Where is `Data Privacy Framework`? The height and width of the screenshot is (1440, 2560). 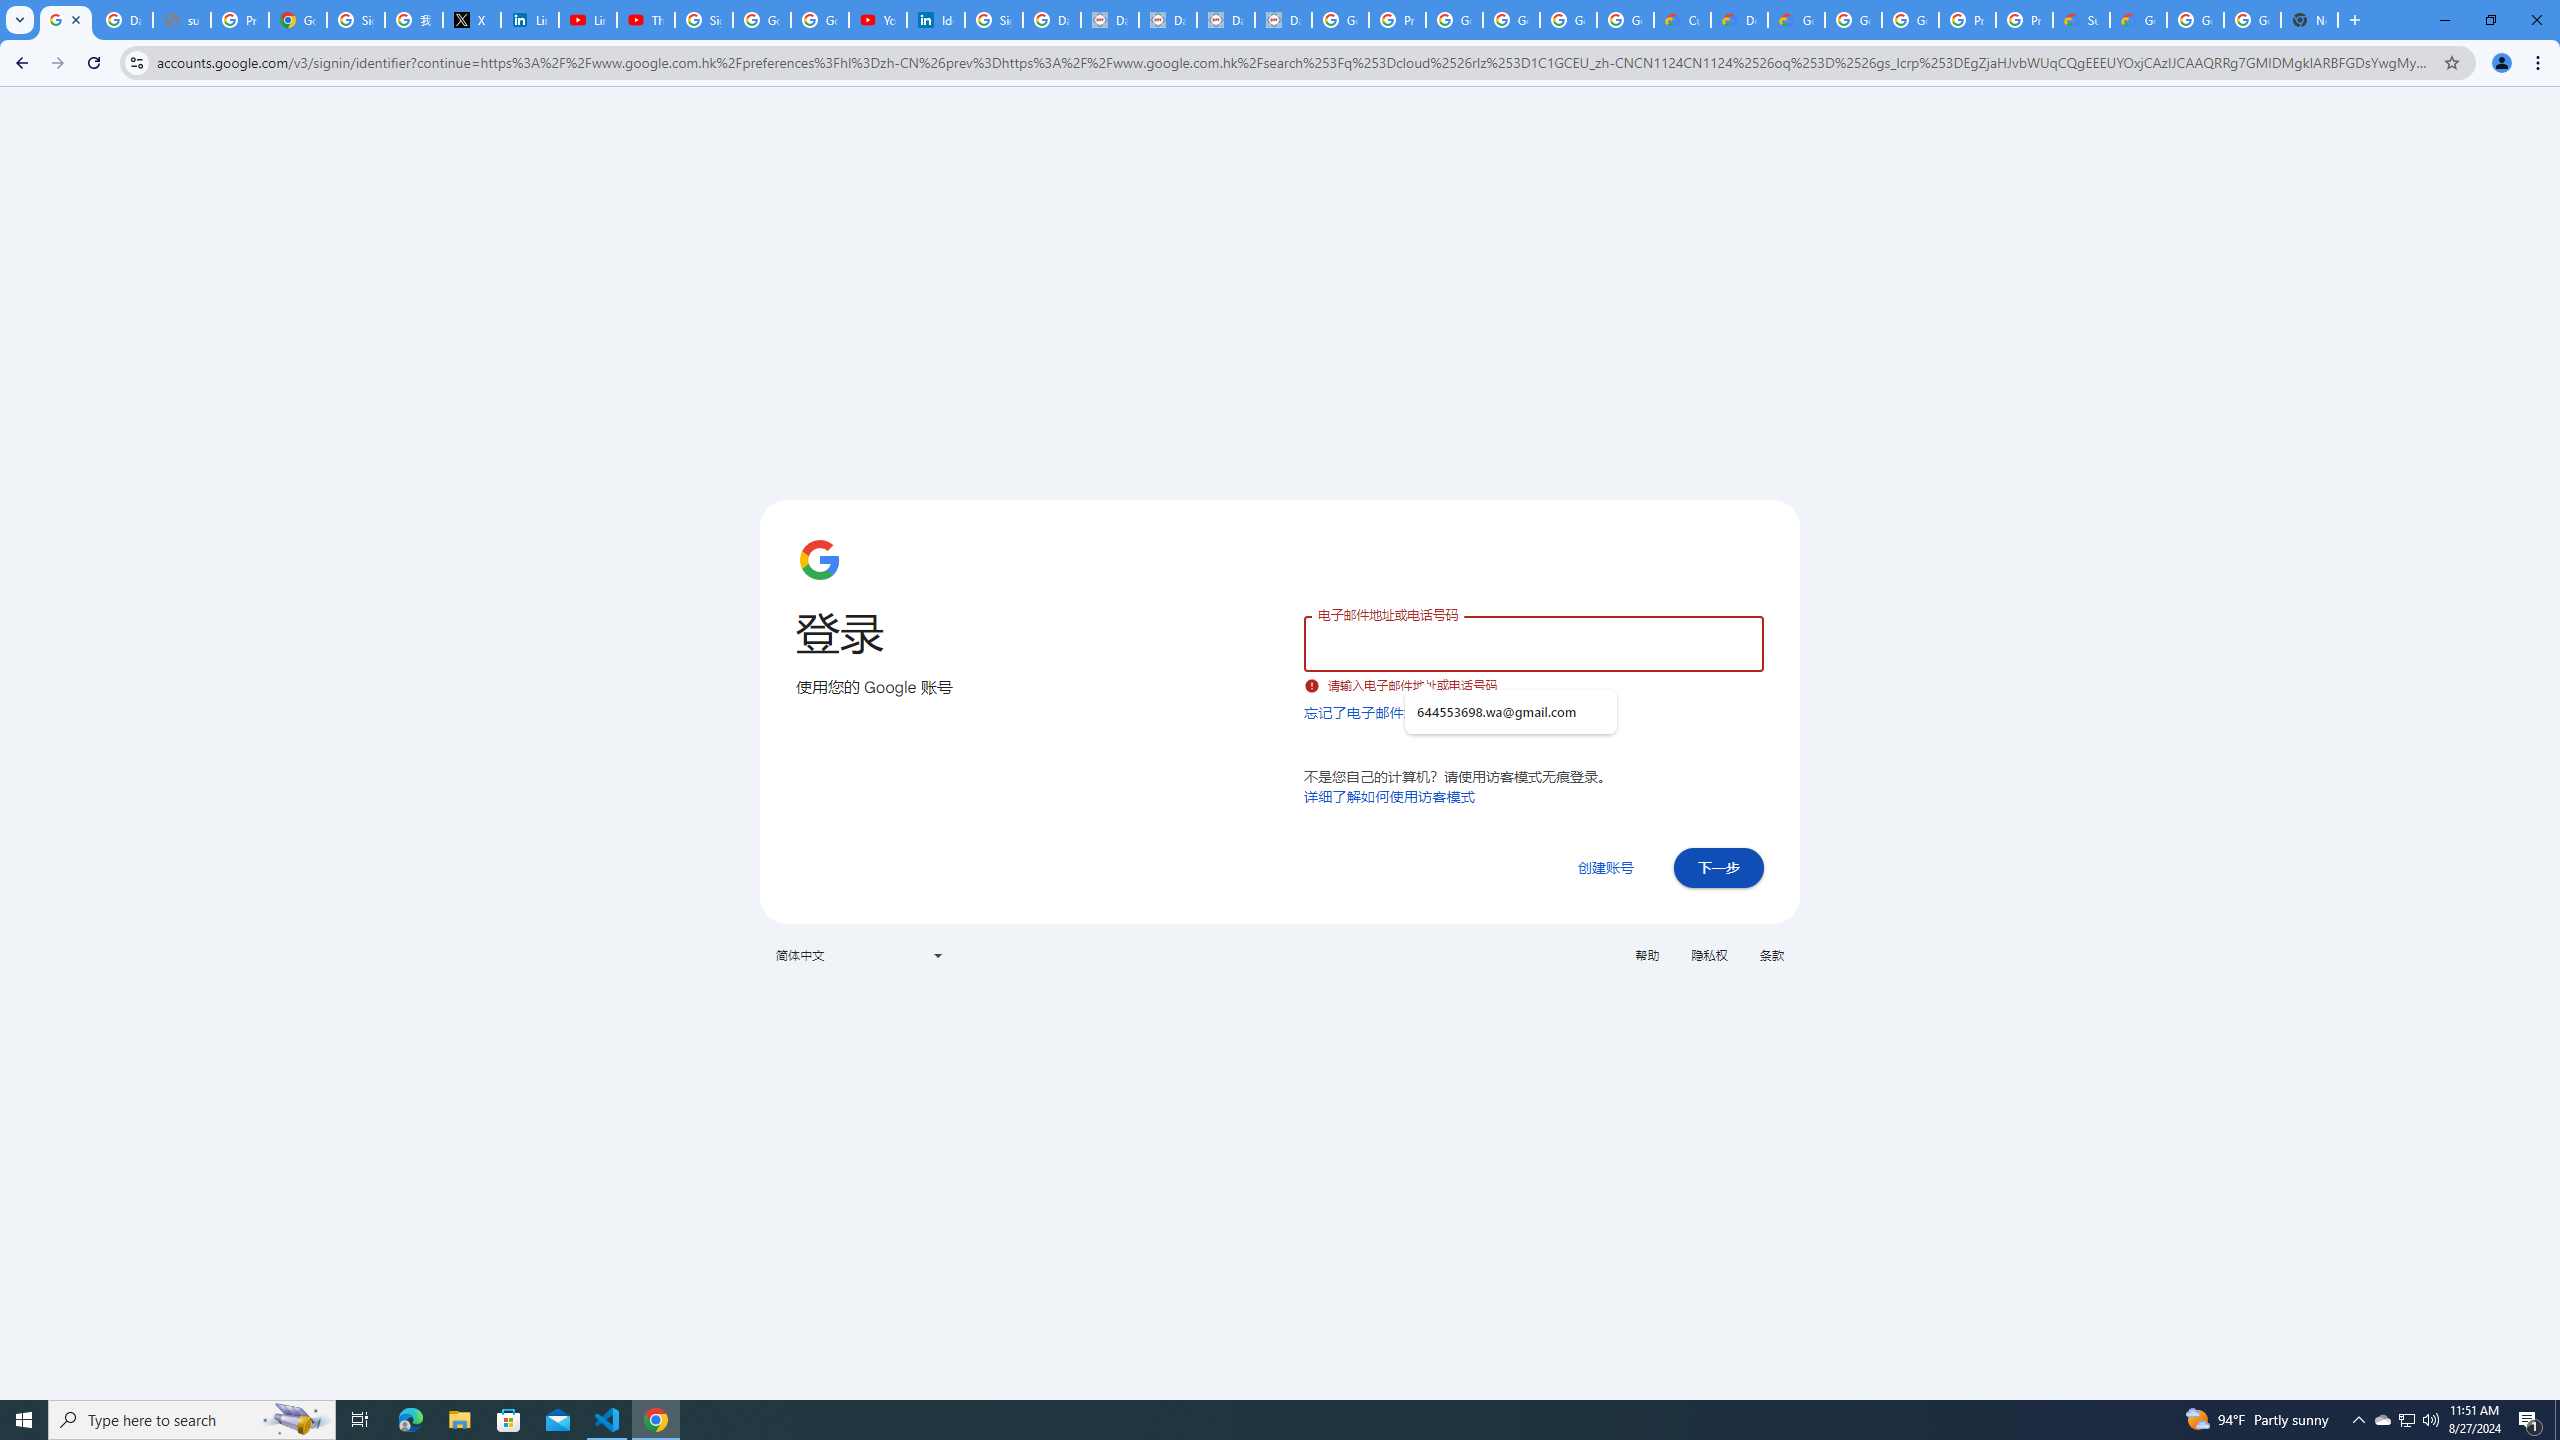
Data Privacy Framework is located at coordinates (1283, 20).